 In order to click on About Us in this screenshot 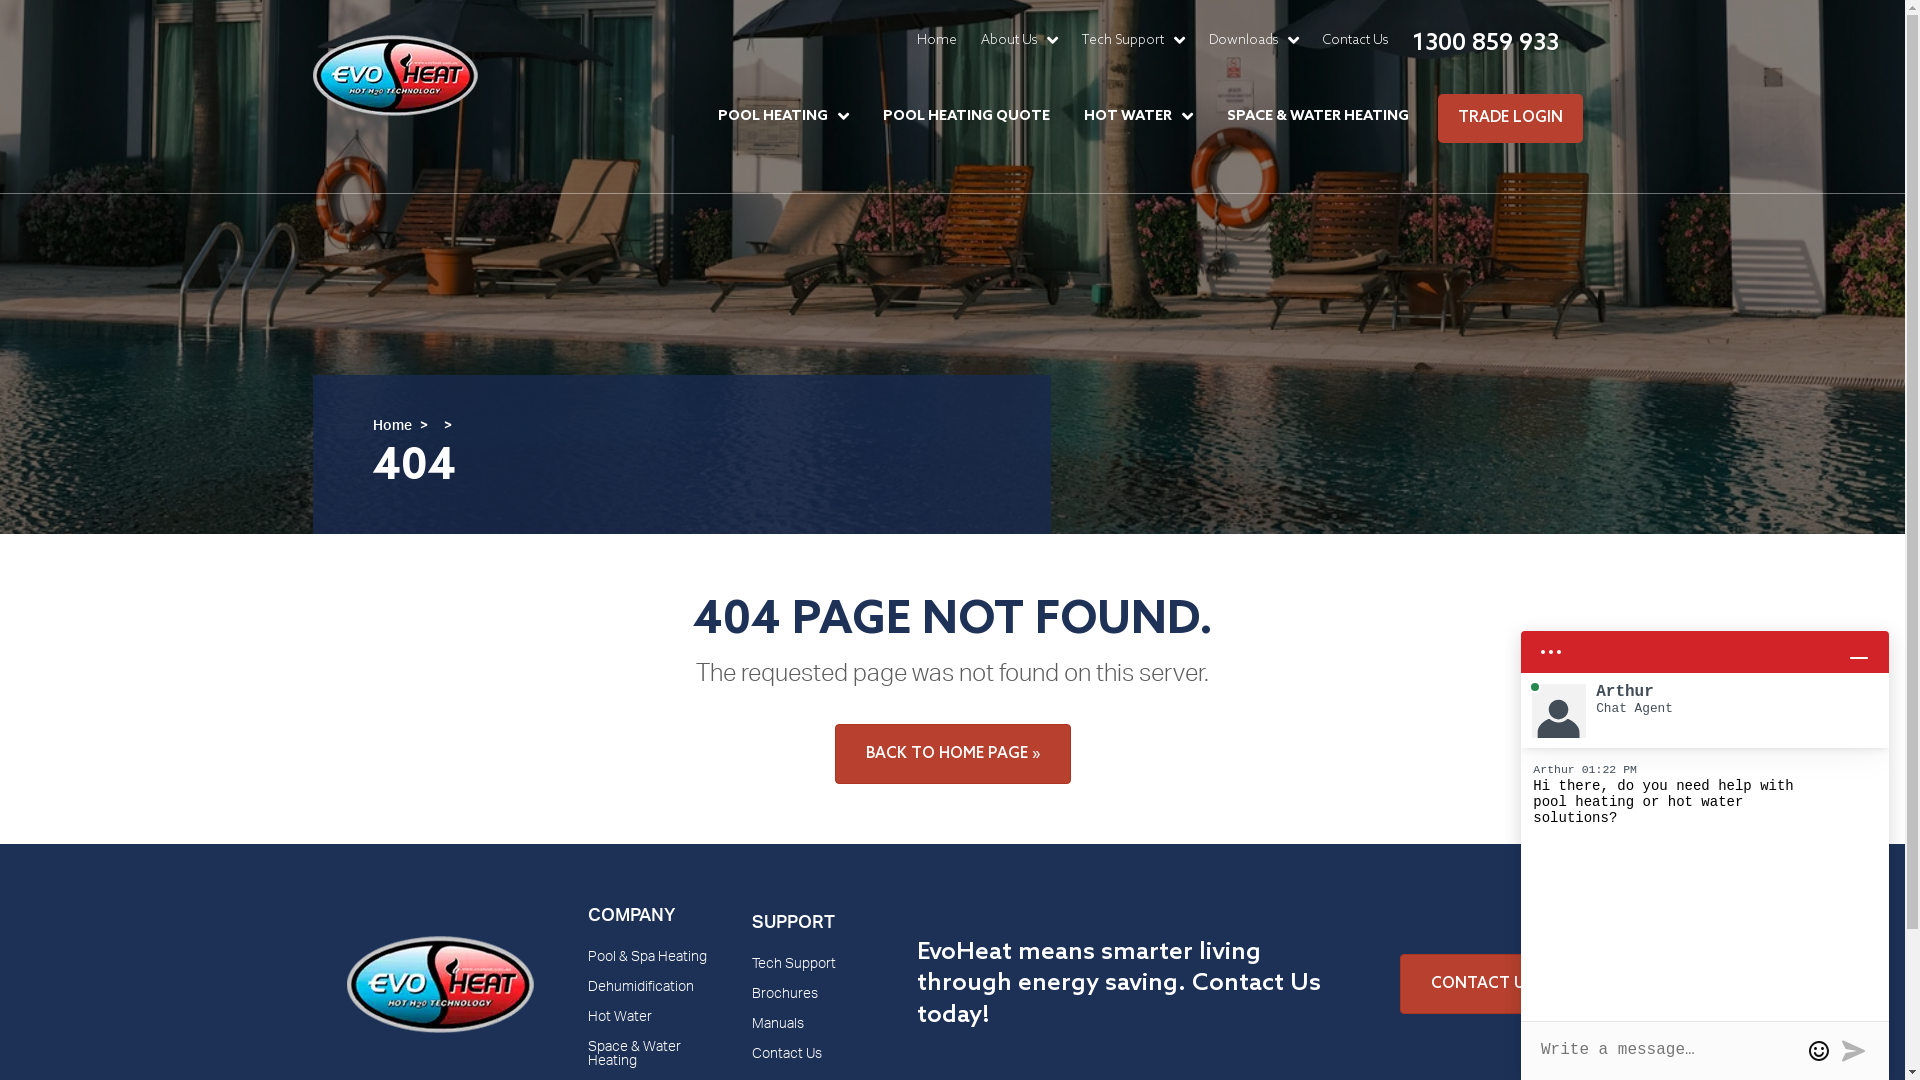, I will do `click(1018, 40)`.